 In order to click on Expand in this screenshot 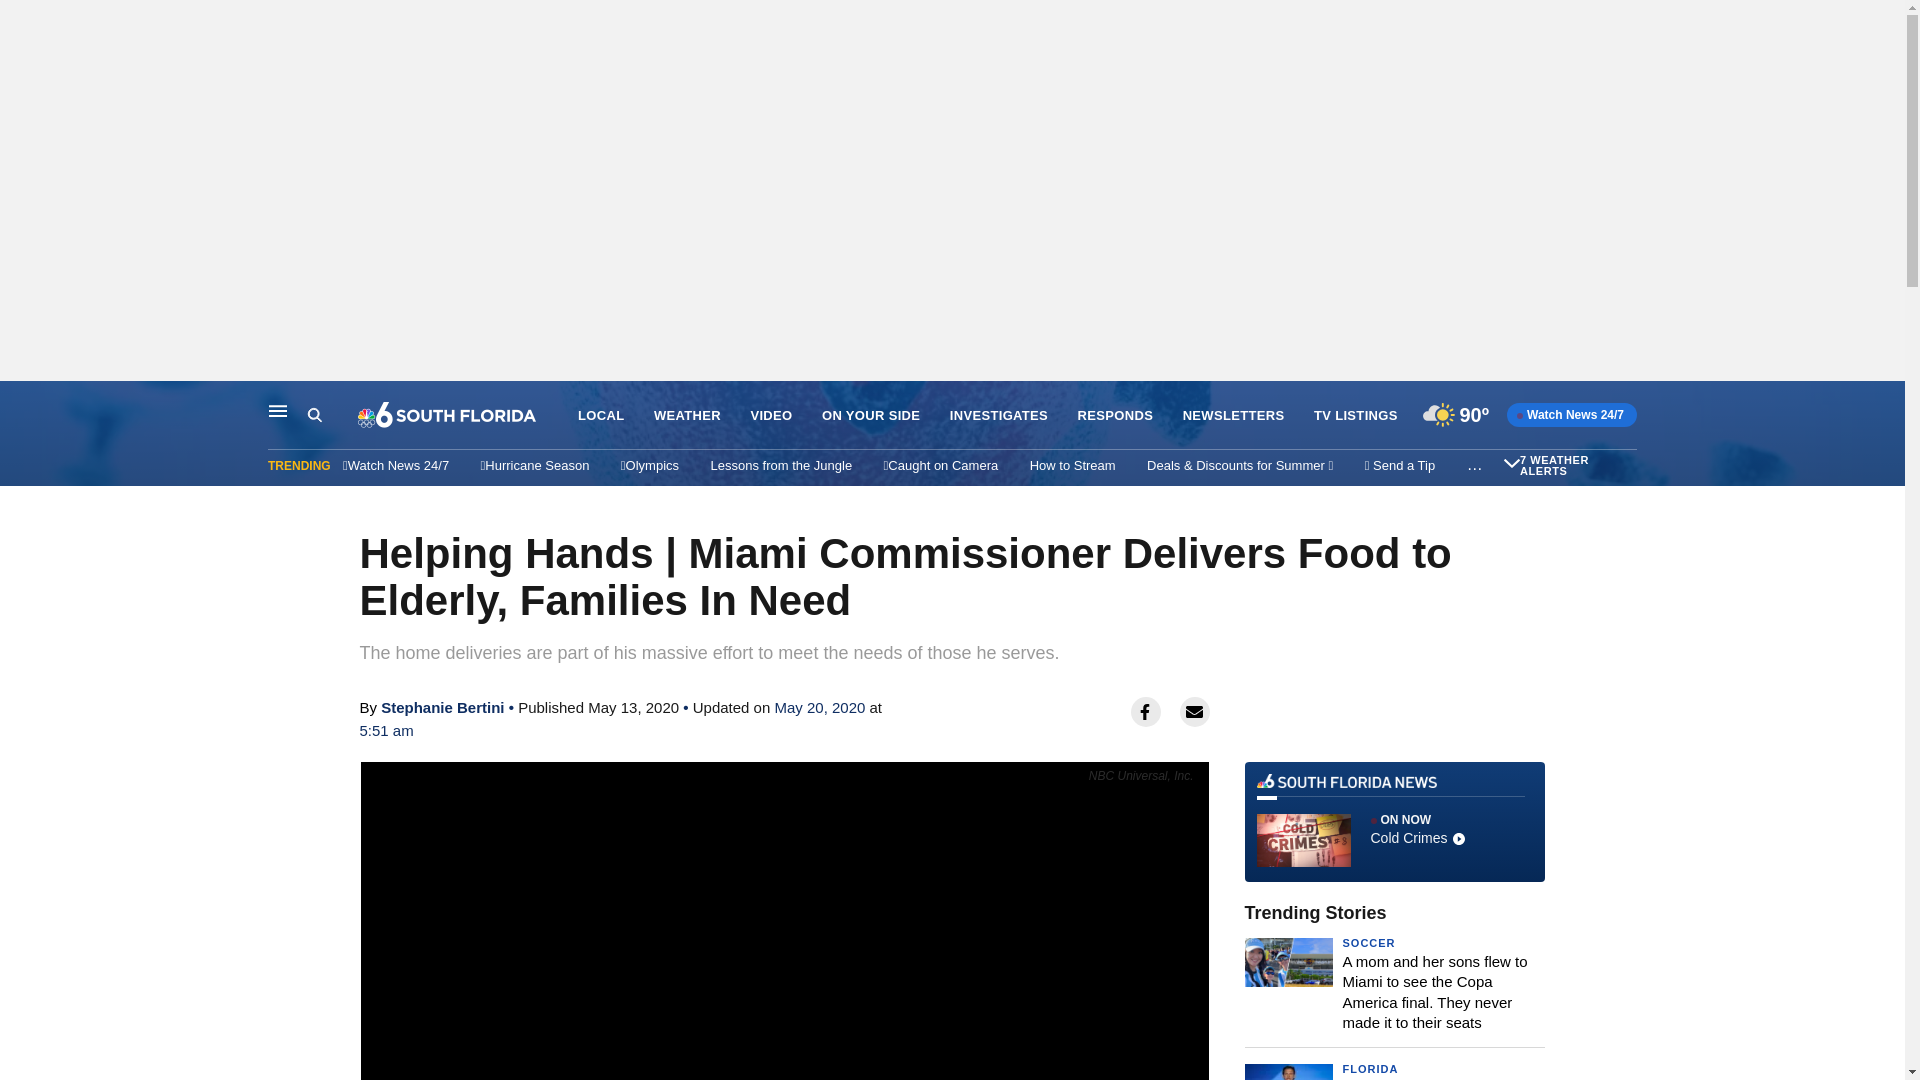, I will do `click(1512, 462)`.